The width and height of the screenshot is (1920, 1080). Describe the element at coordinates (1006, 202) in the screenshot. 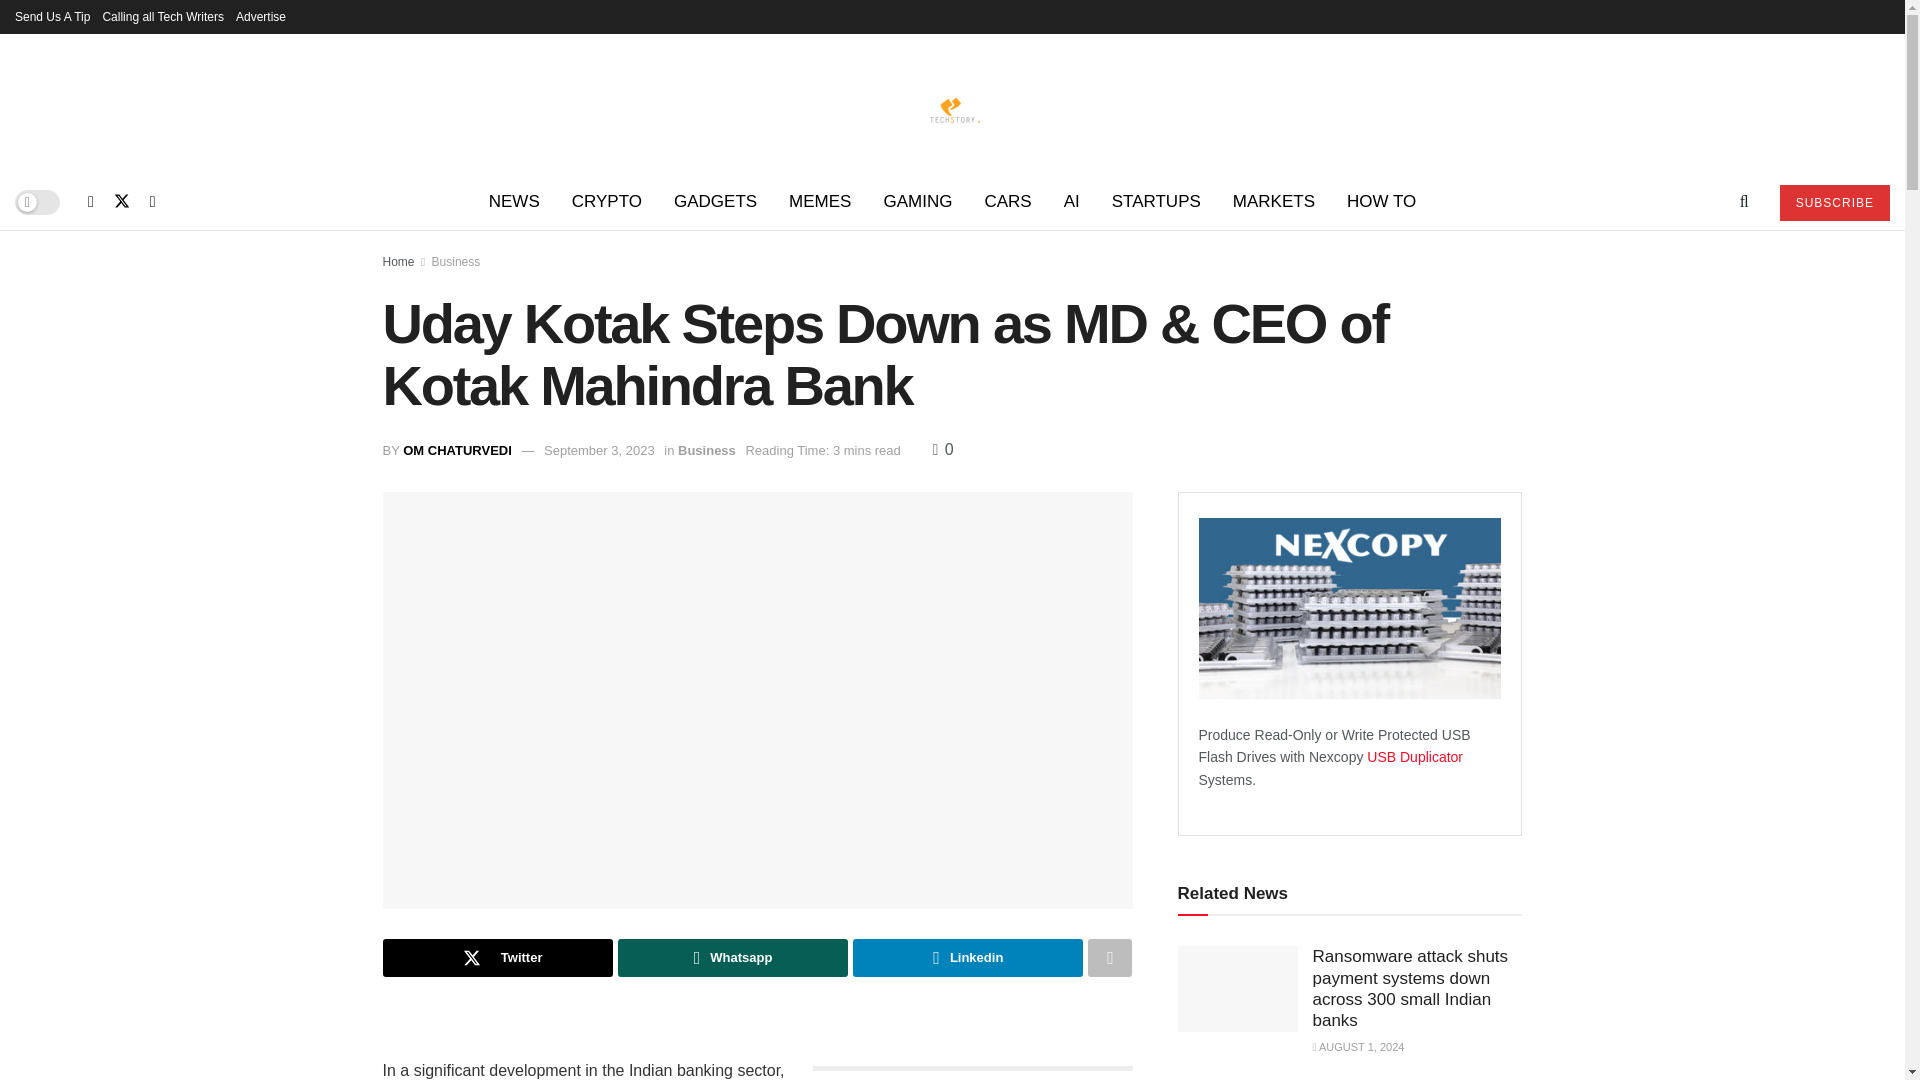

I see `CARS` at that location.